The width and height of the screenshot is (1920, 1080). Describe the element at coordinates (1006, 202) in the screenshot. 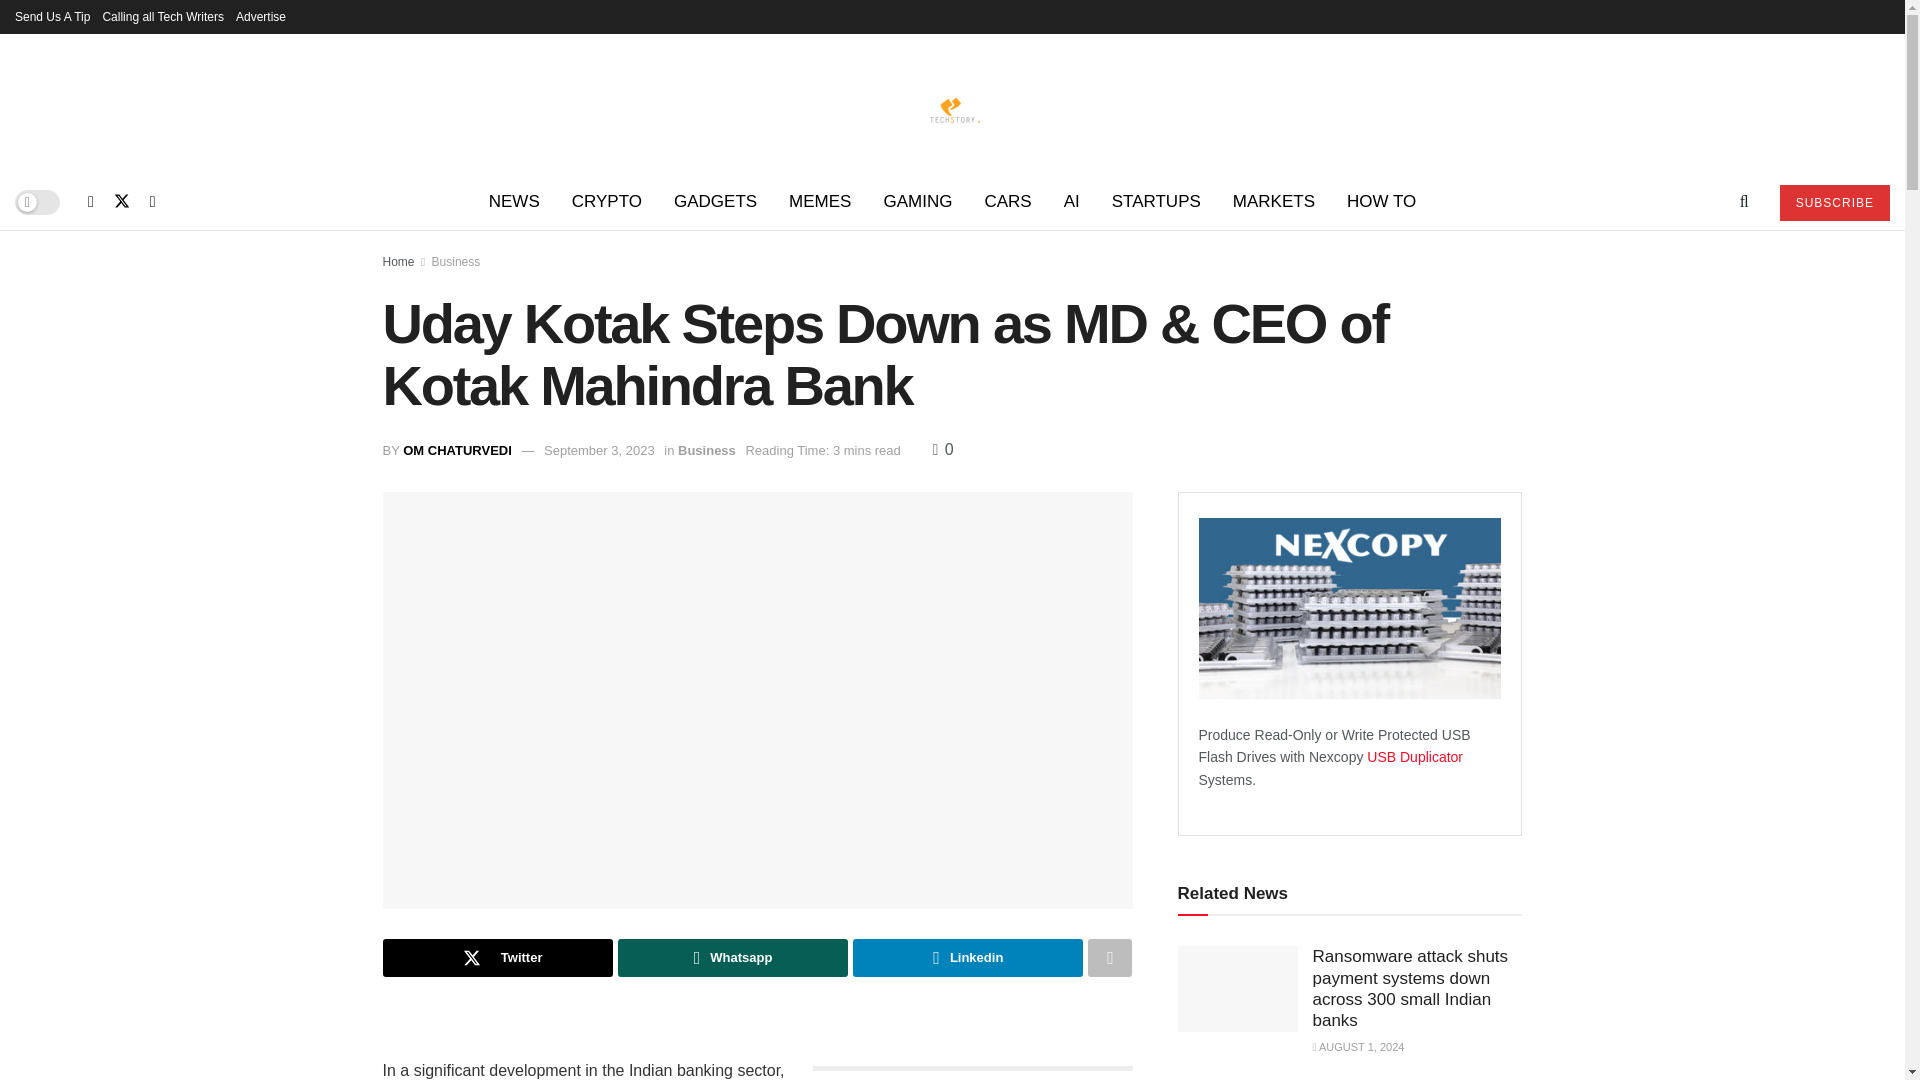

I see `CARS` at that location.